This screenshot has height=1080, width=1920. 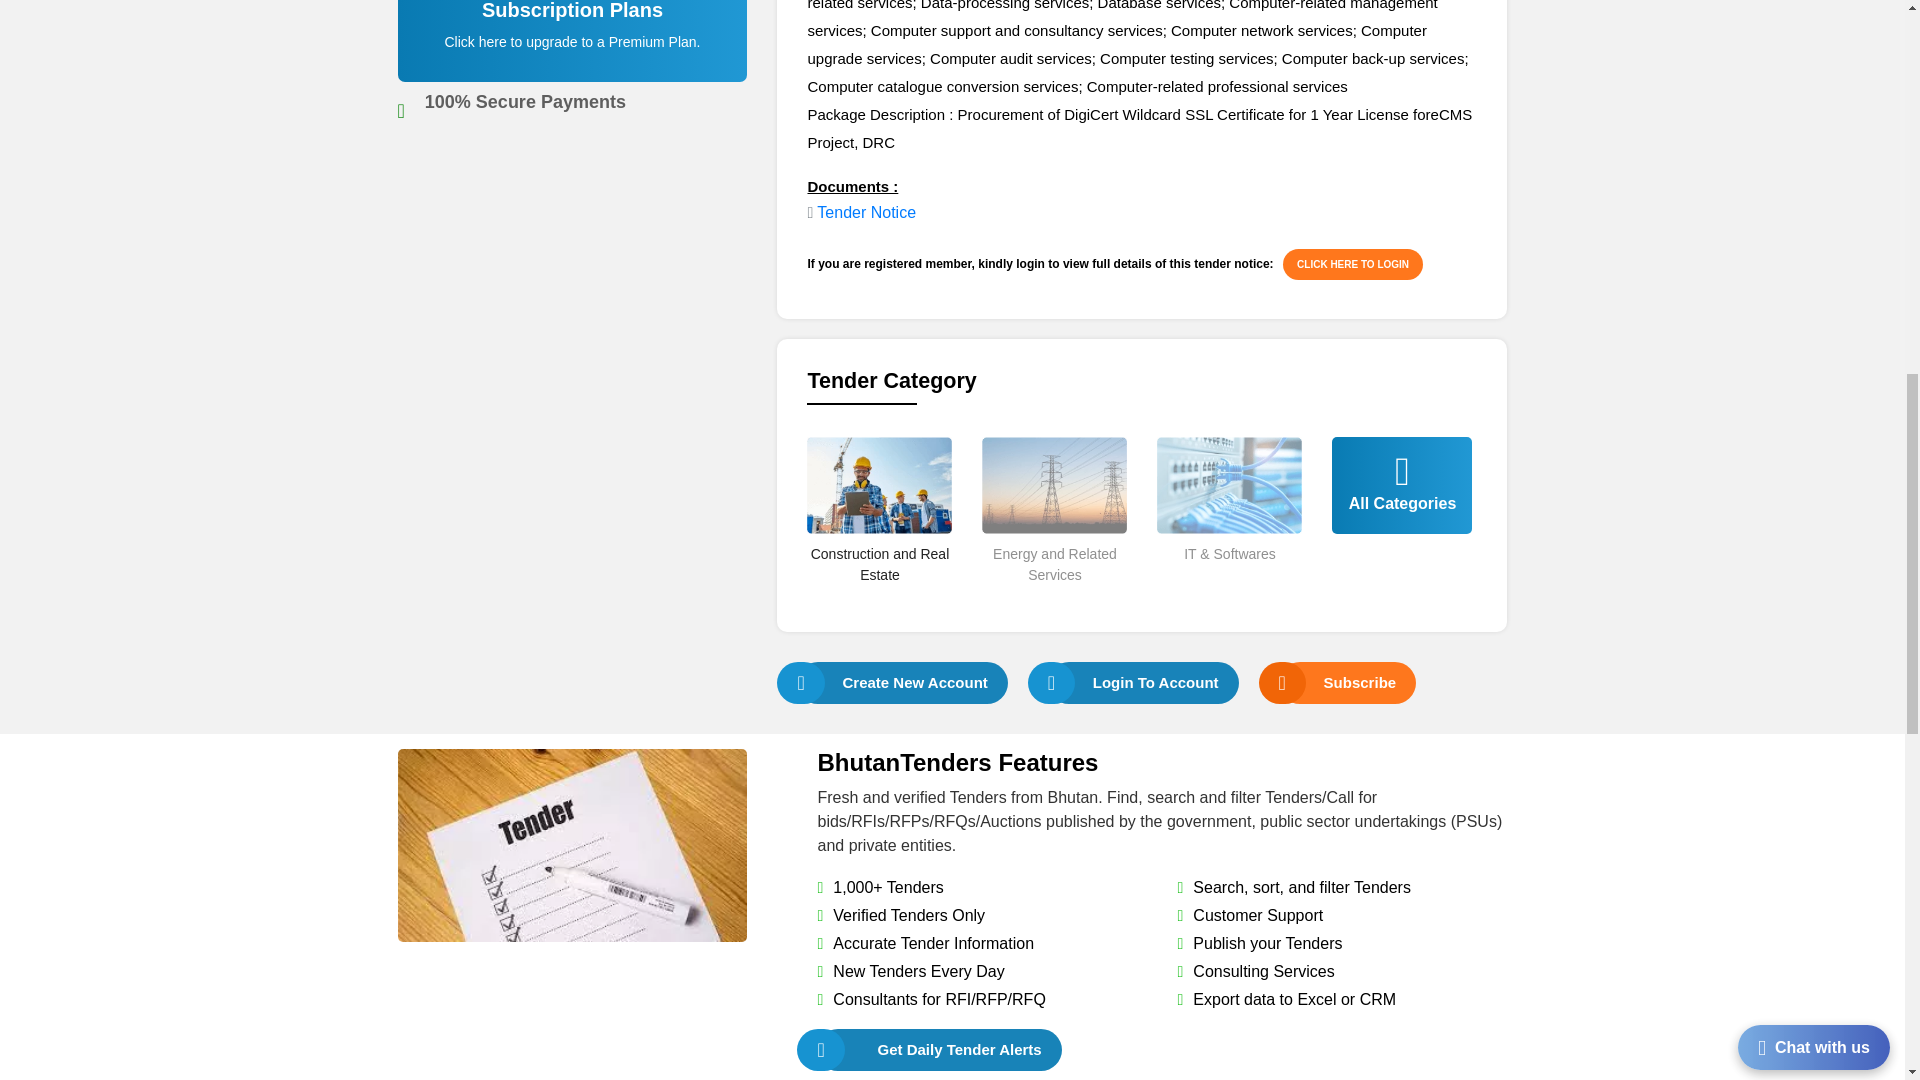 I want to click on Get Daily Tender Alerts, so click(x=939, y=1050).